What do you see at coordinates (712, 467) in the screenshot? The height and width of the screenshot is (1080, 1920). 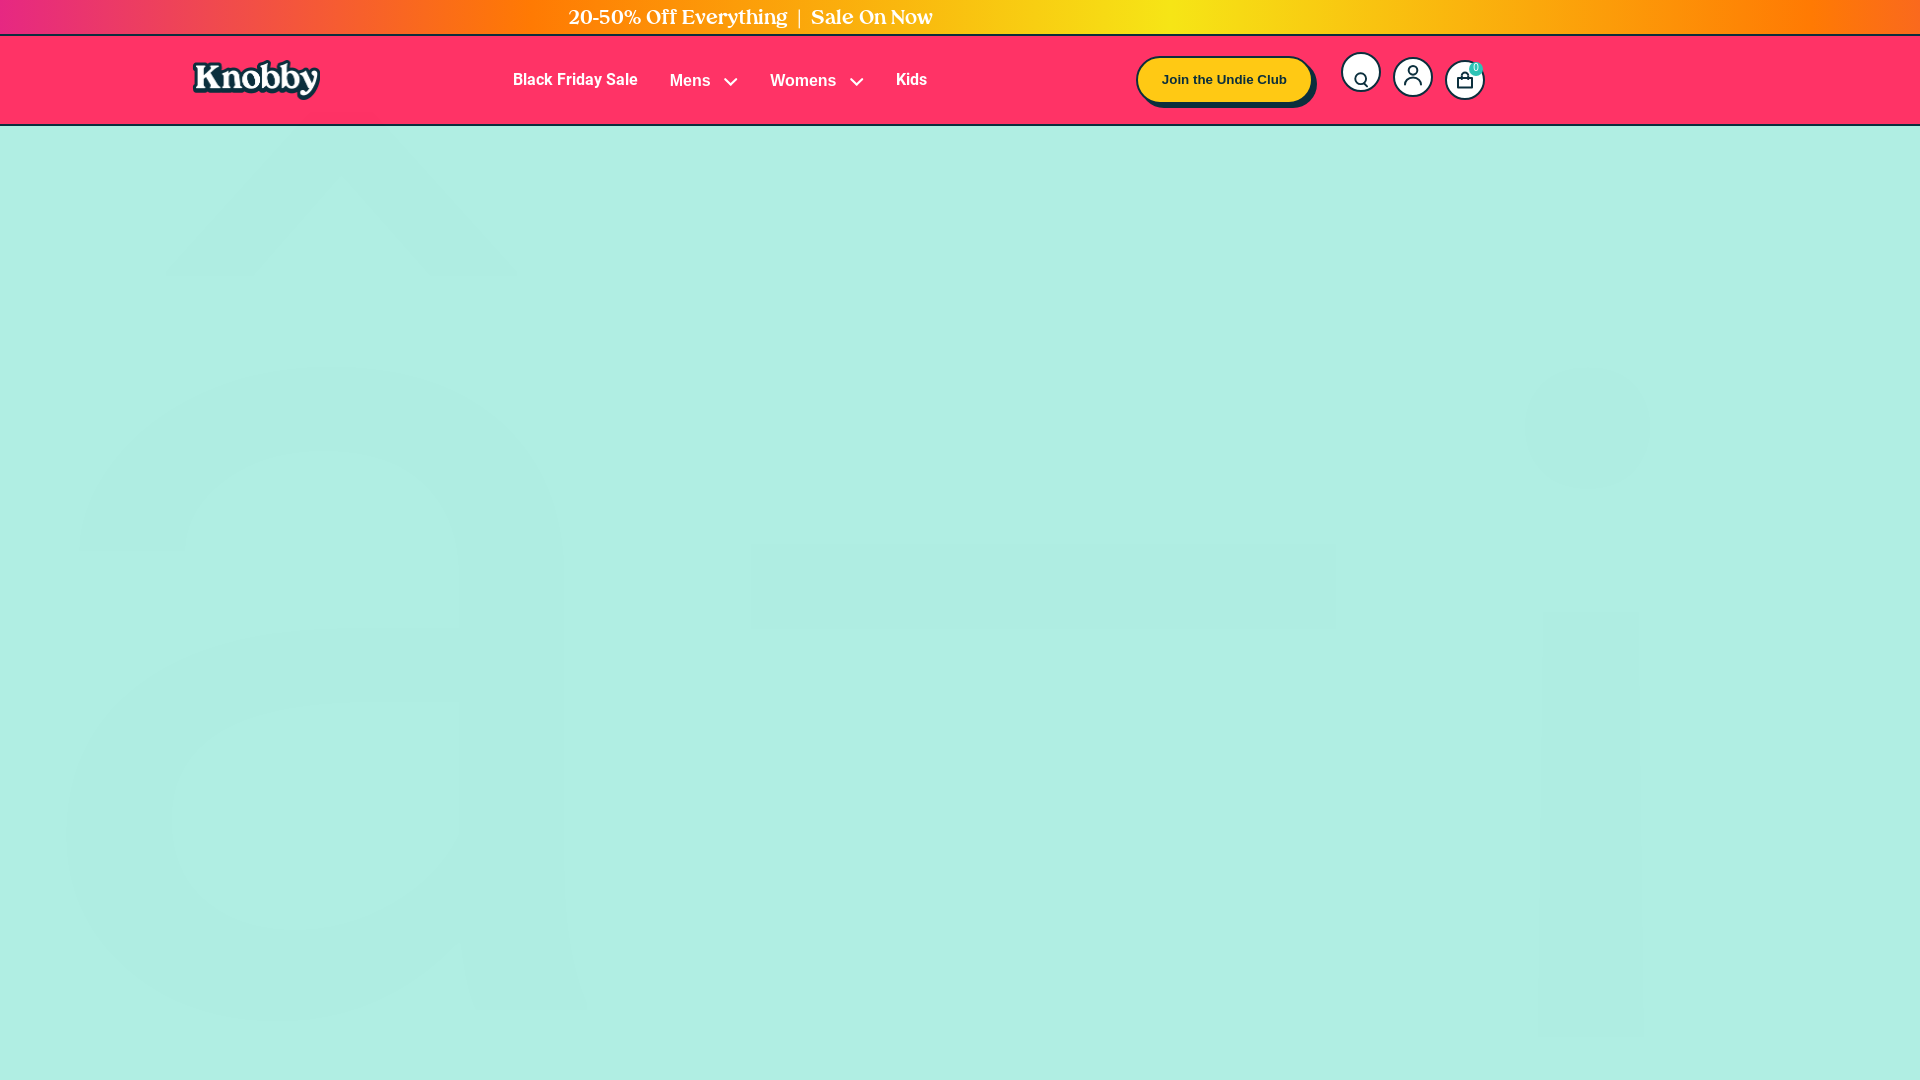 I see `Size Guide` at bounding box center [712, 467].